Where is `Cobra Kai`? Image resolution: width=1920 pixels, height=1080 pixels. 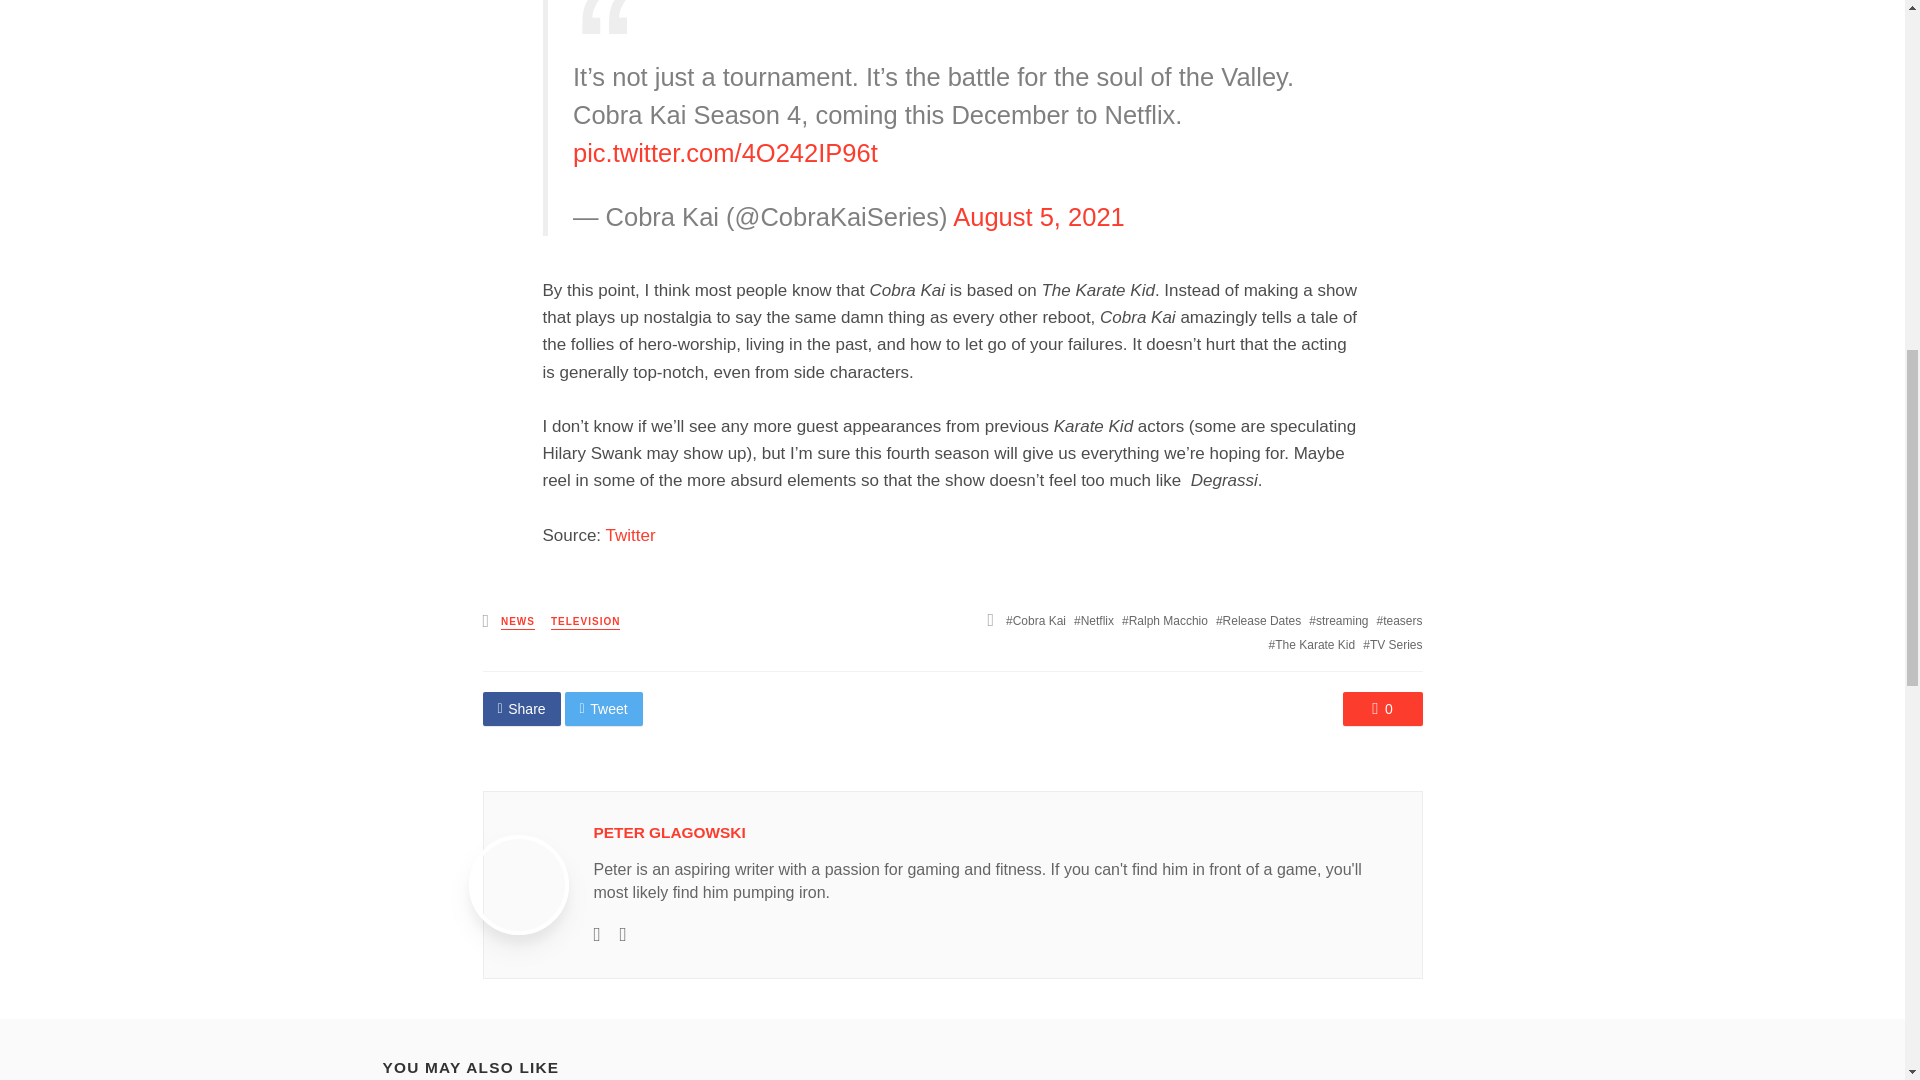
Cobra Kai is located at coordinates (1036, 620).